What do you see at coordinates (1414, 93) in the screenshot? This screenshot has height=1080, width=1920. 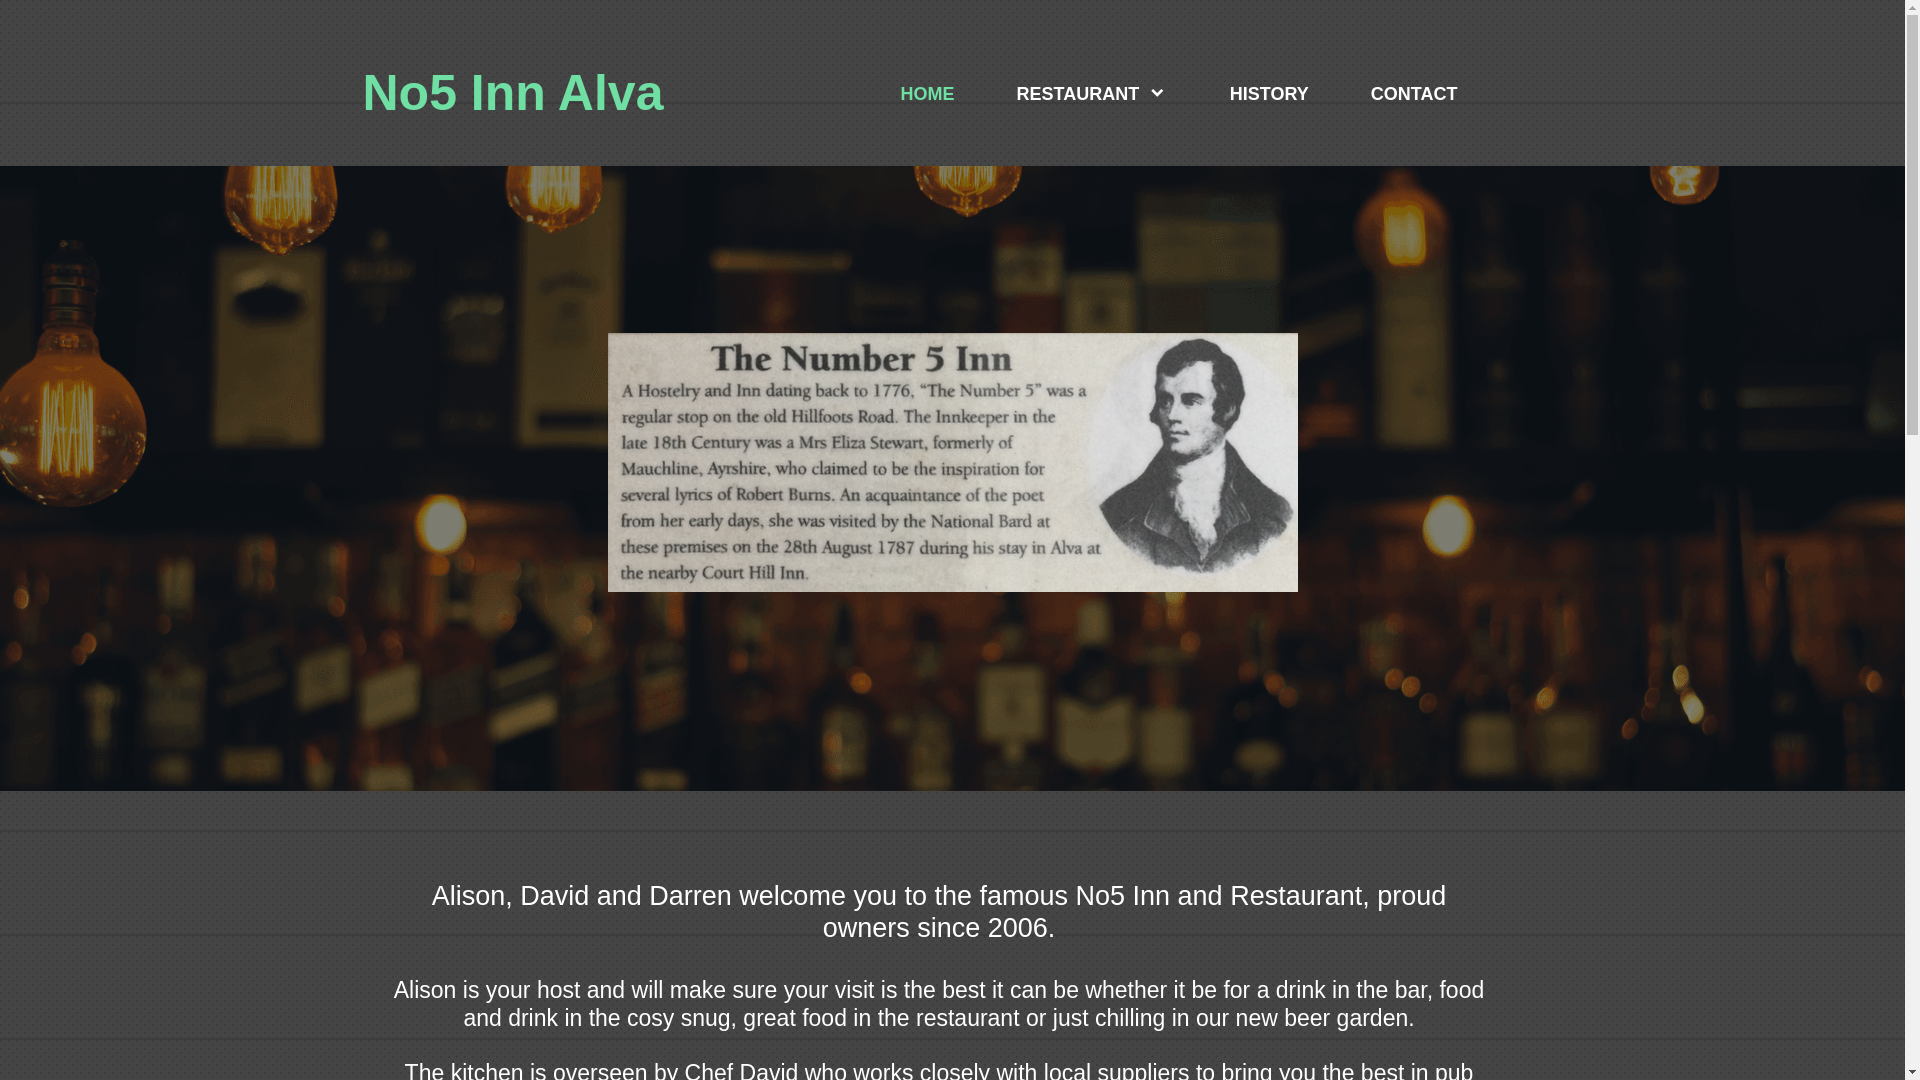 I see `CONTACT` at bounding box center [1414, 93].